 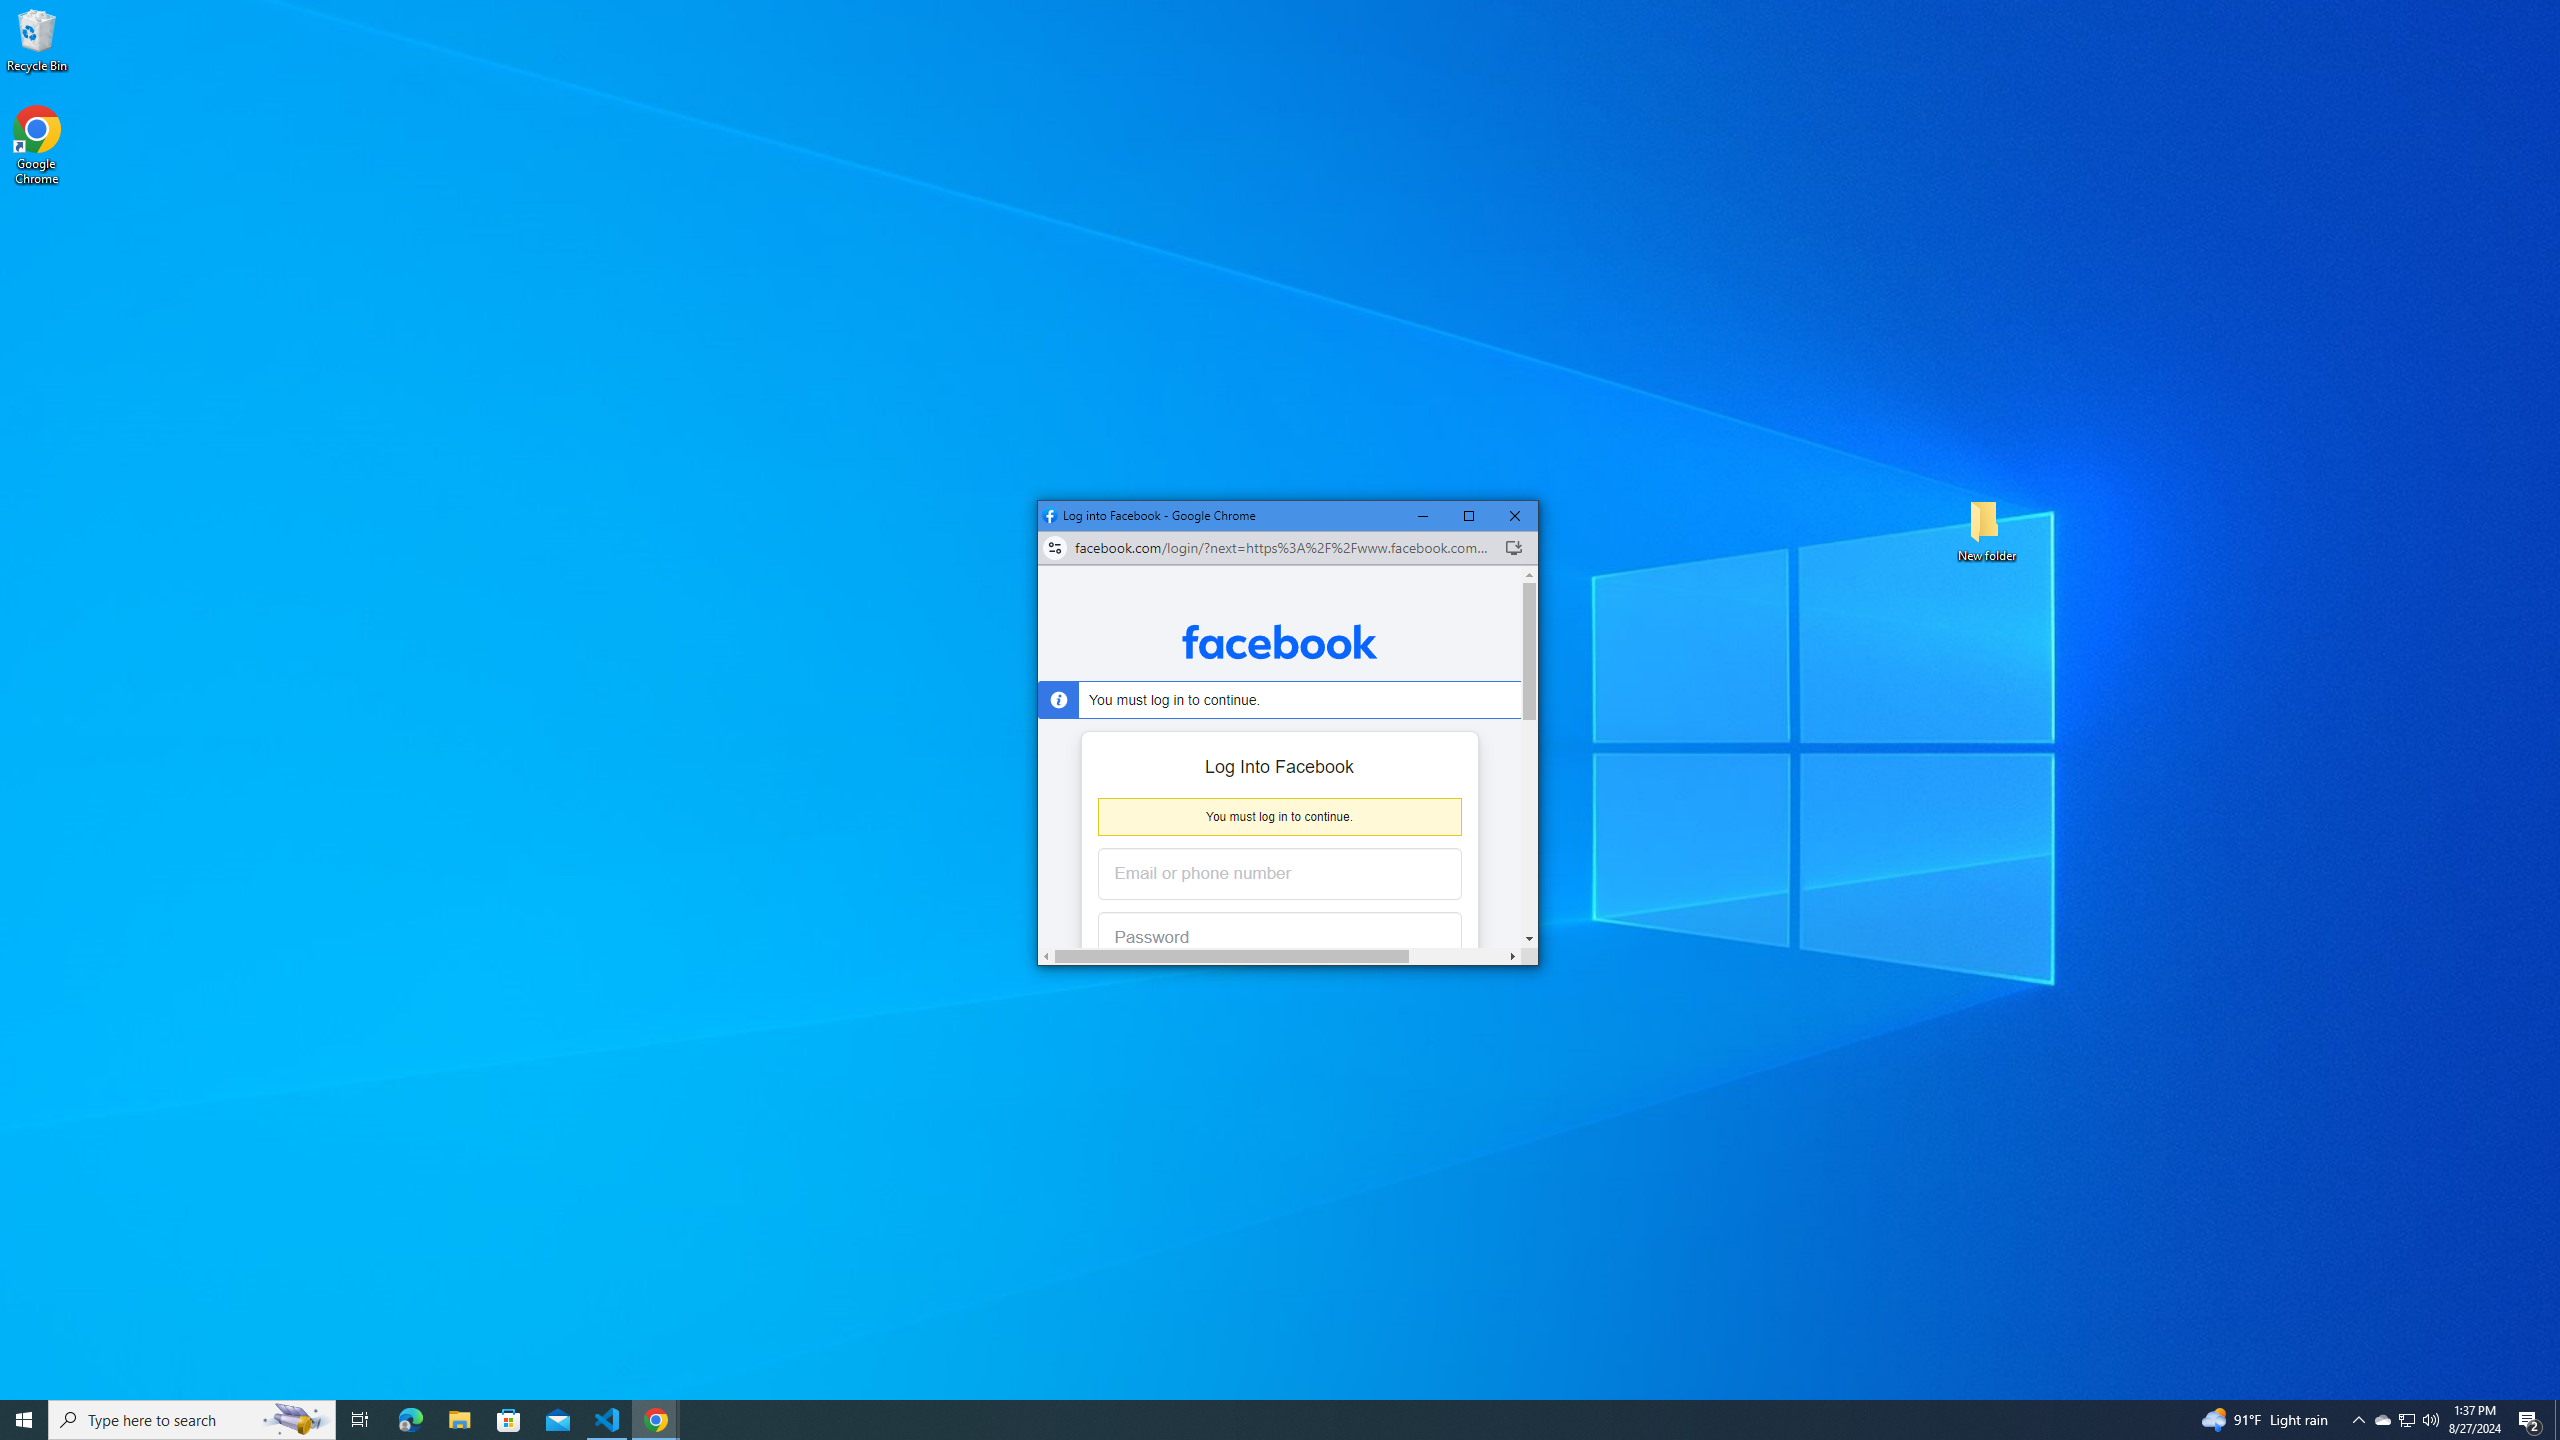 What do you see at coordinates (1262, 1420) in the screenshot?
I see `Running applications` at bounding box center [1262, 1420].